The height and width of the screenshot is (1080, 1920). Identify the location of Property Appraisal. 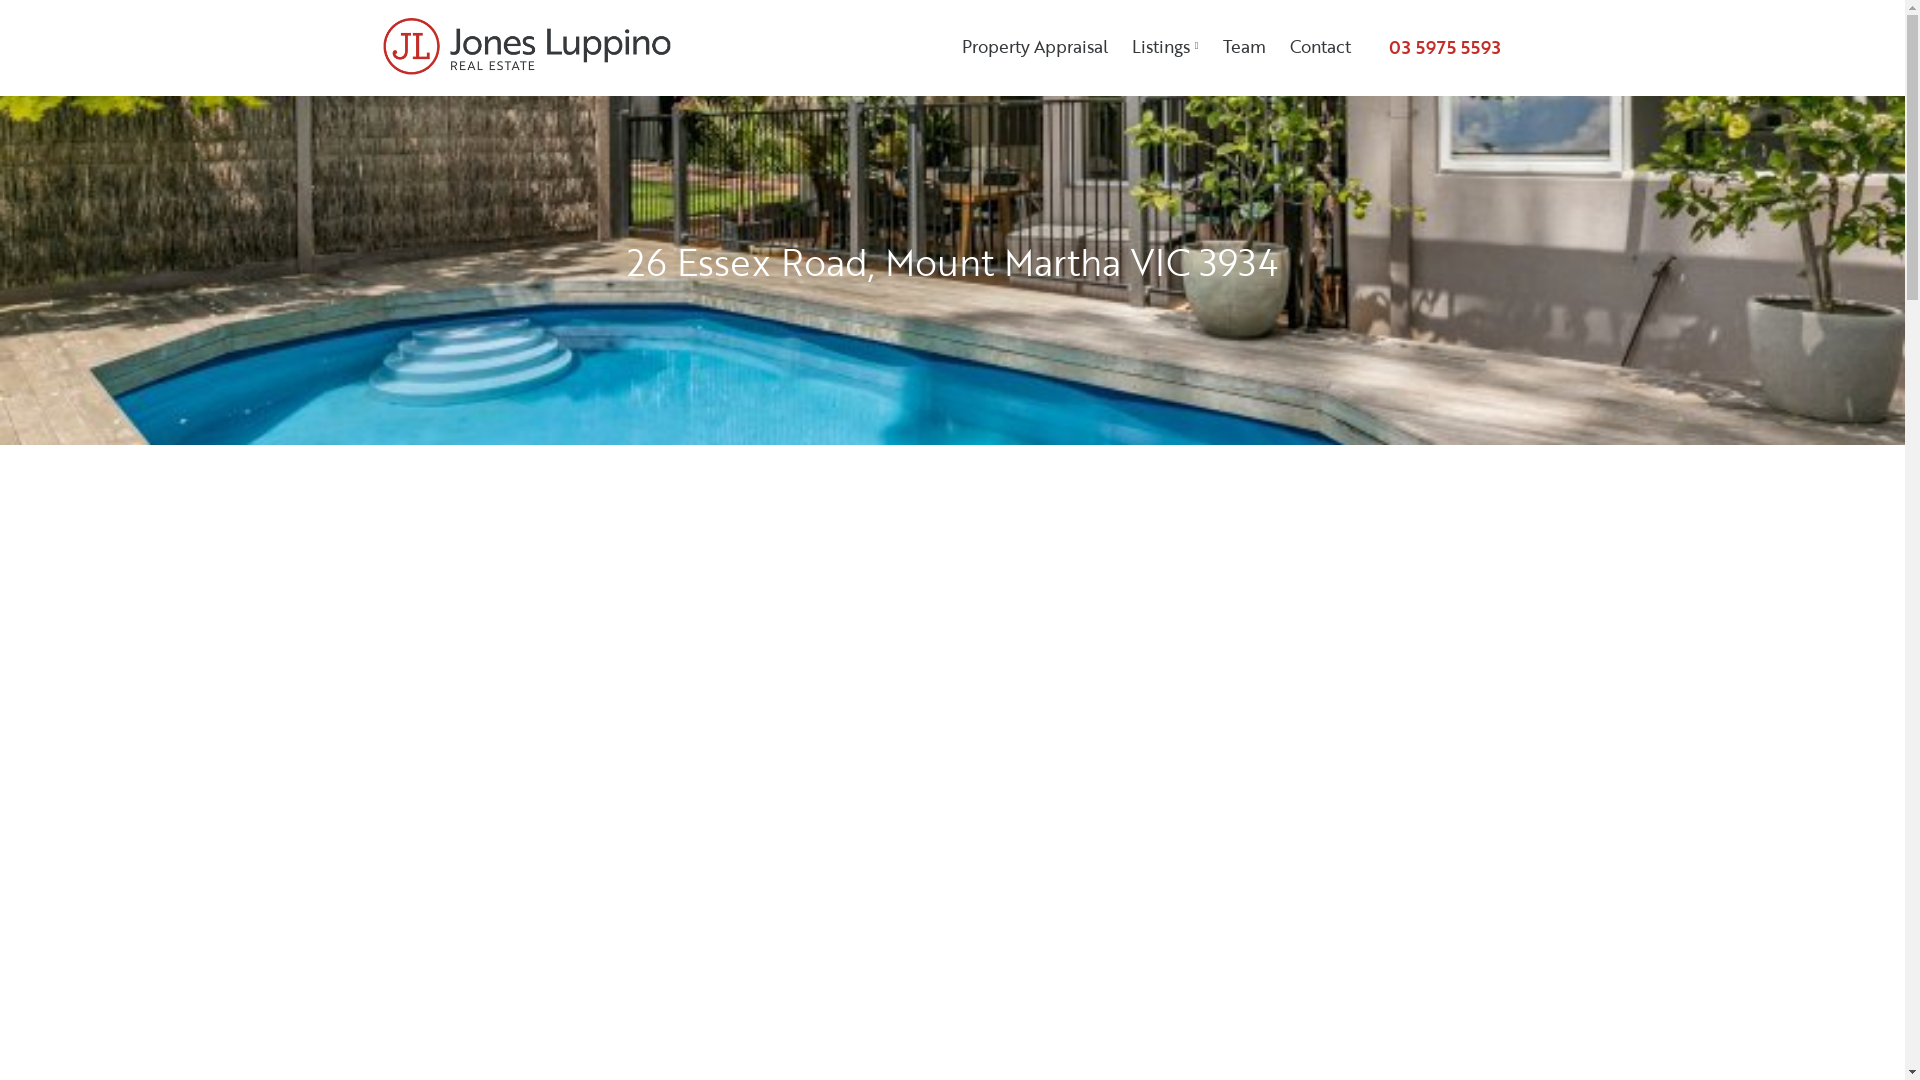
(1035, 48).